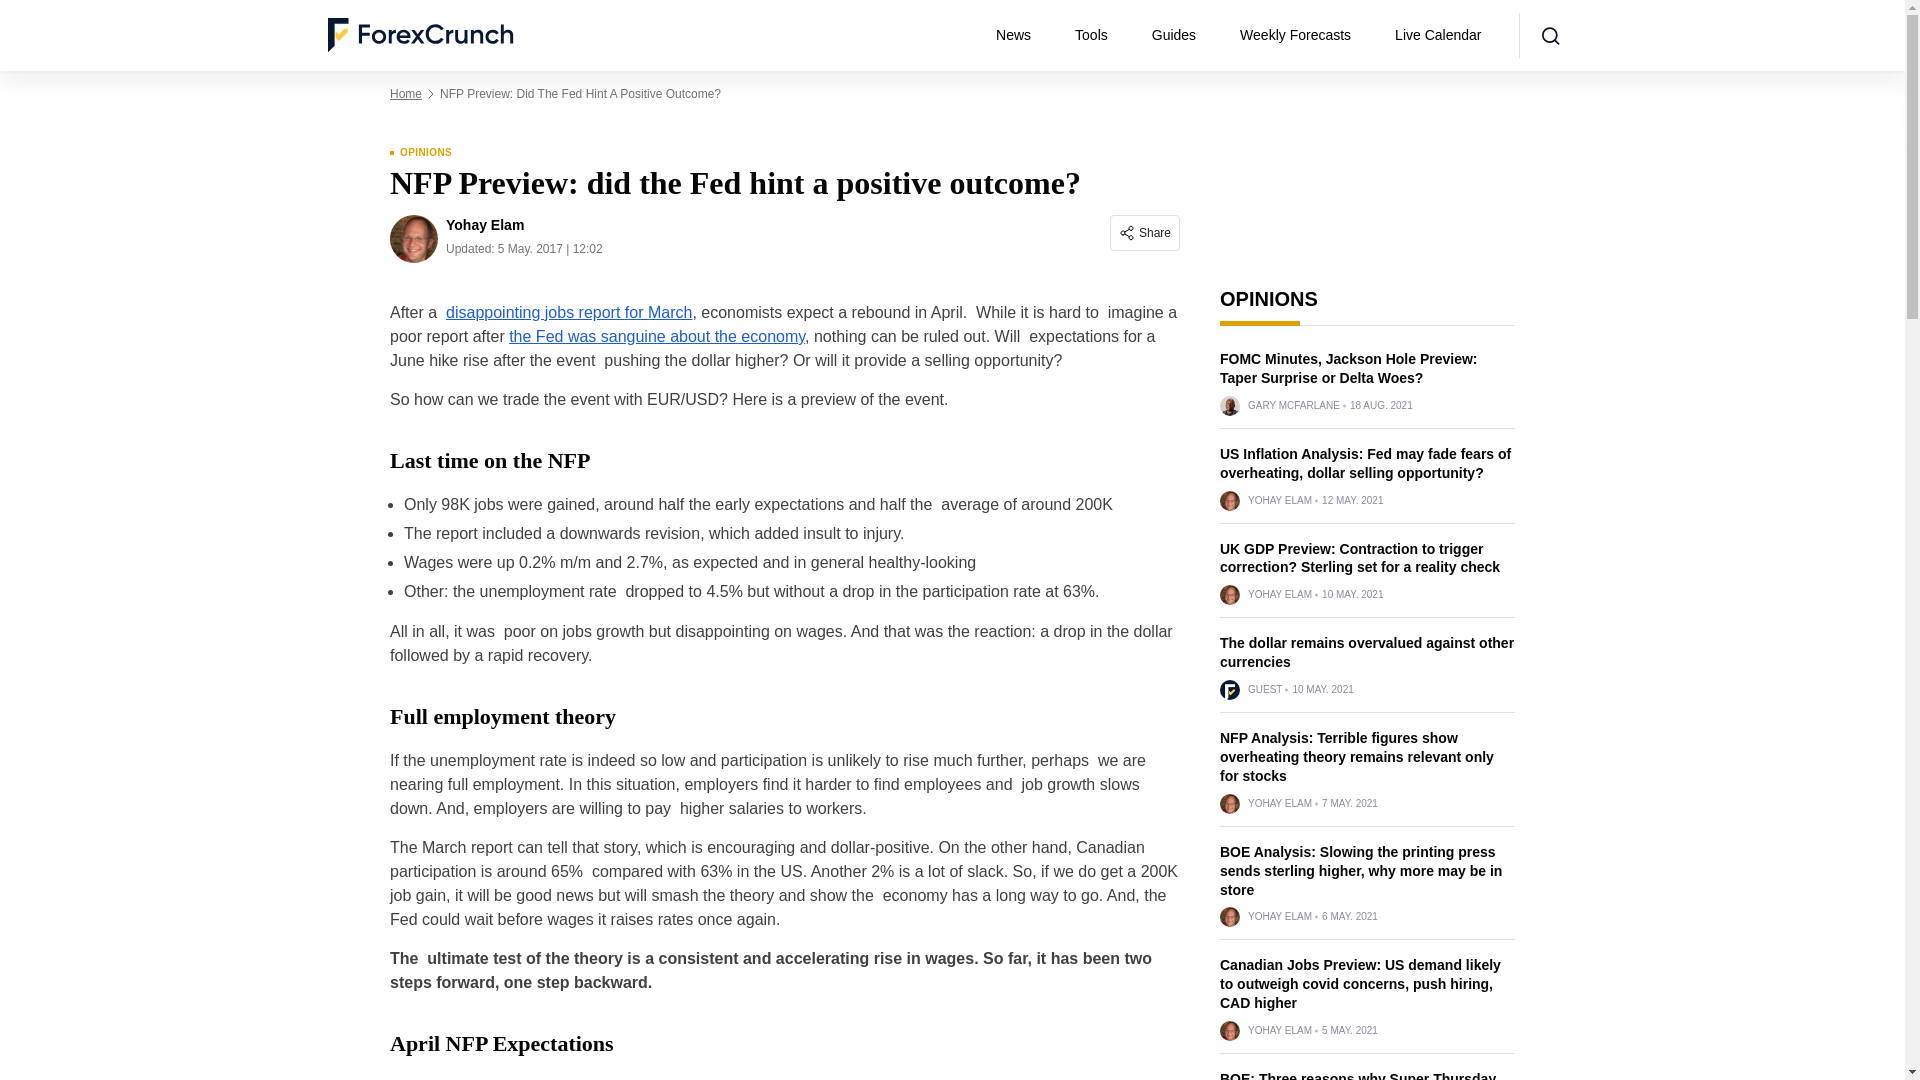  Describe the element at coordinates (1021, 36) in the screenshot. I see `Forex News` at that location.